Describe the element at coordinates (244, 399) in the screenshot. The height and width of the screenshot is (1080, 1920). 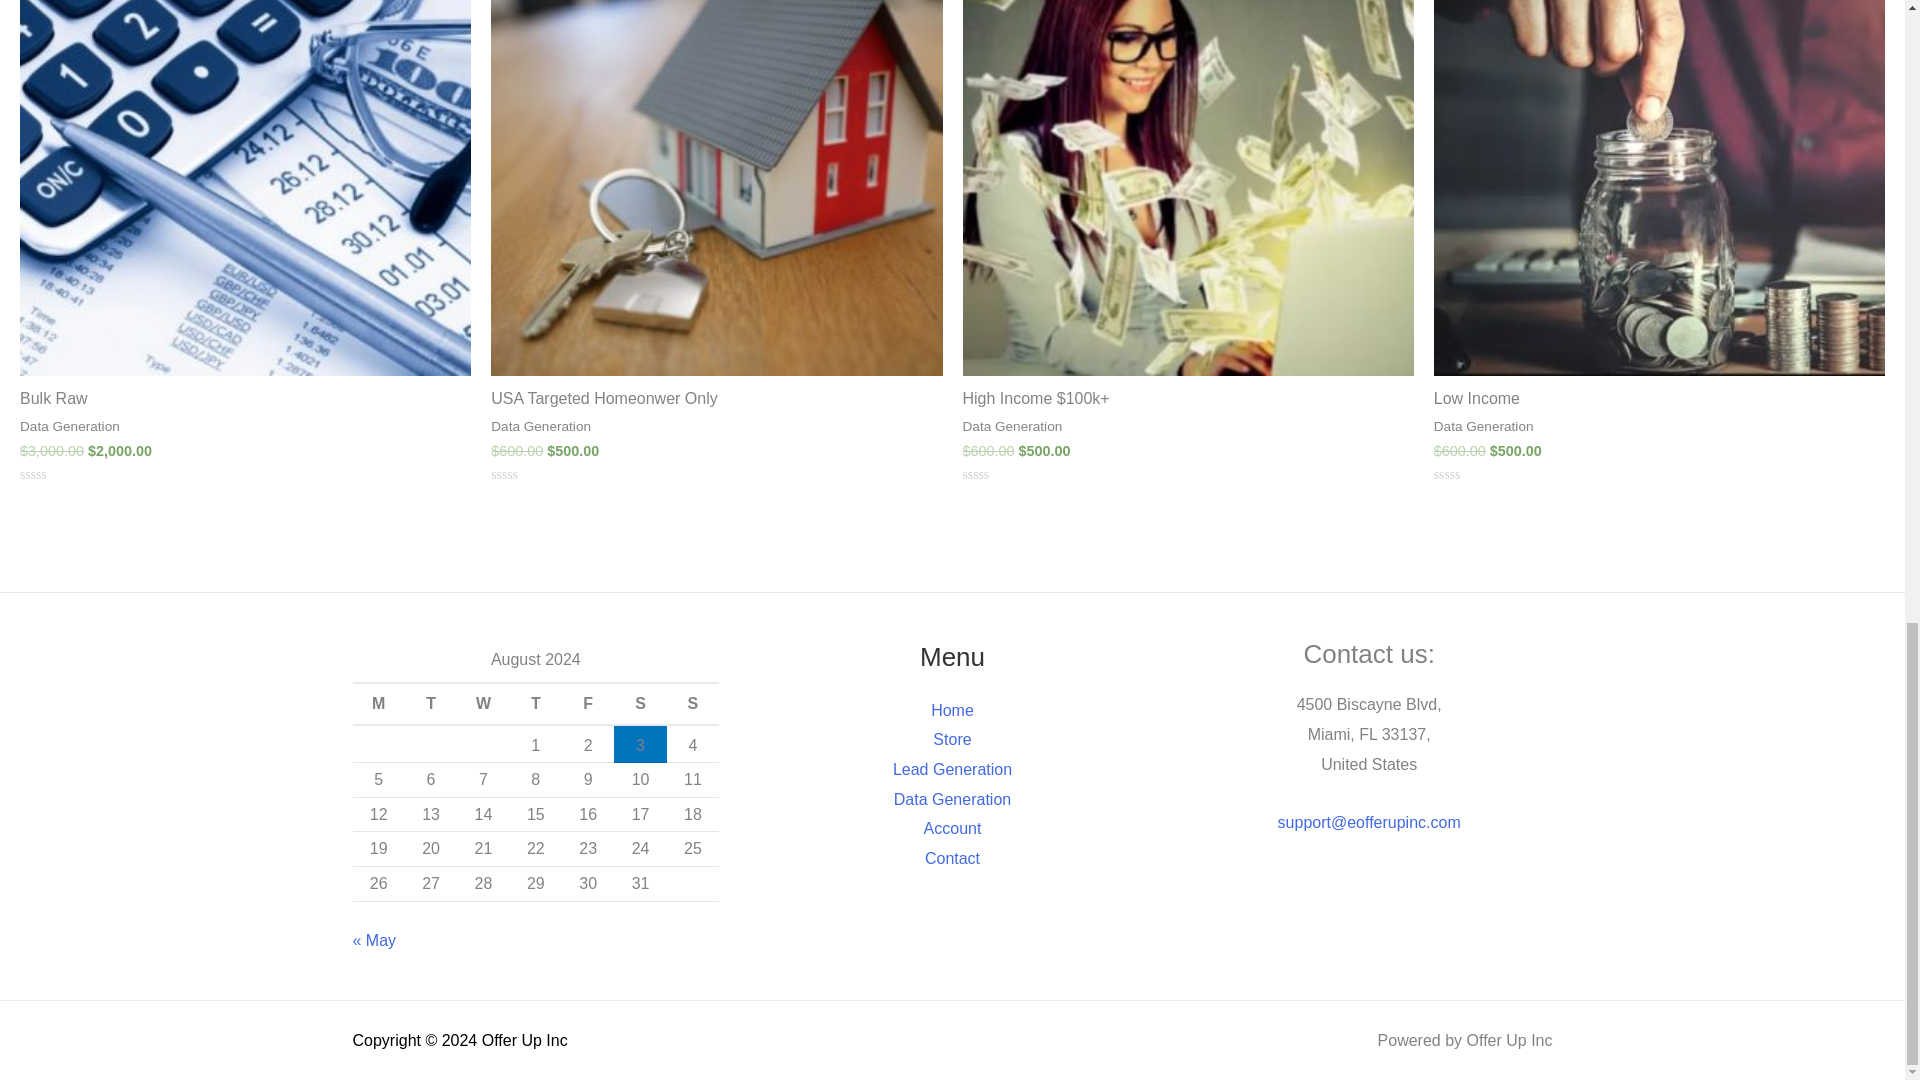
I see `Bulk Raw` at that location.